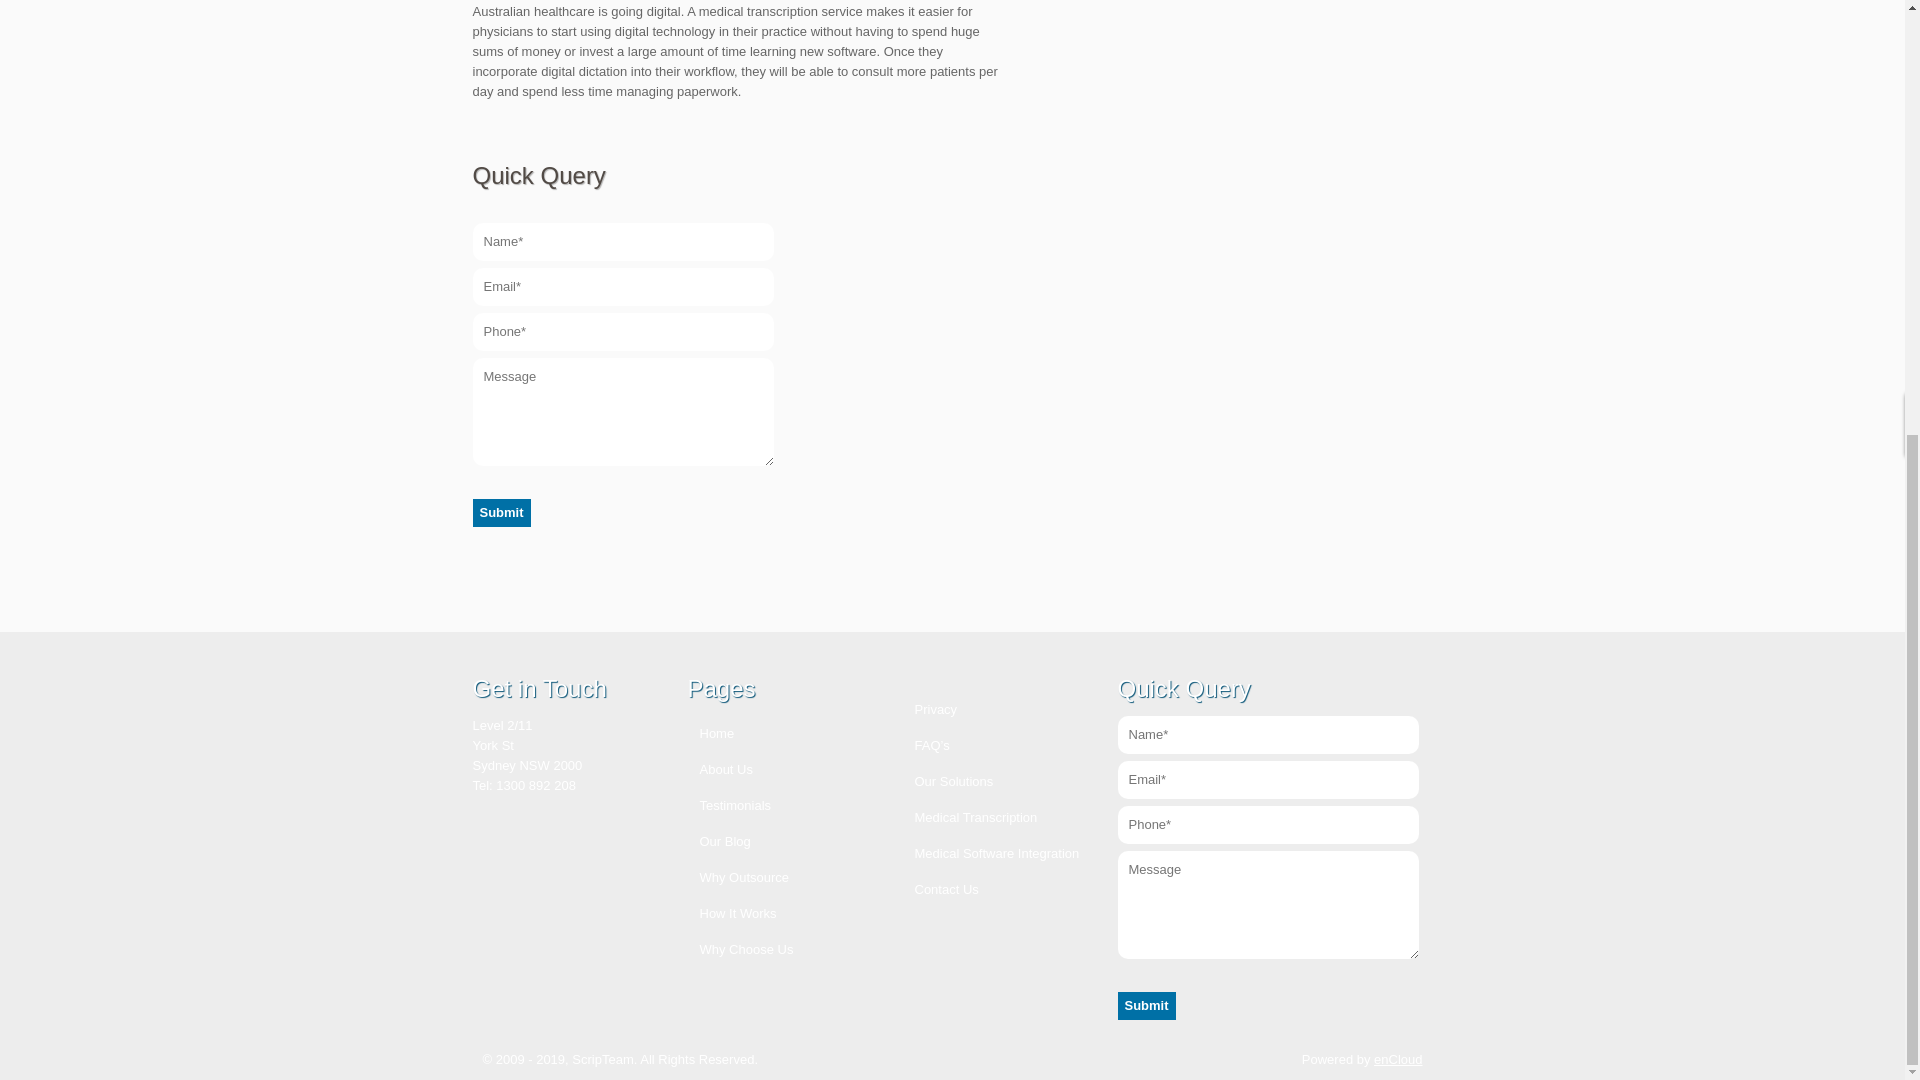 This screenshot has height=1080, width=1920. I want to click on Our Solutions, so click(947, 782).